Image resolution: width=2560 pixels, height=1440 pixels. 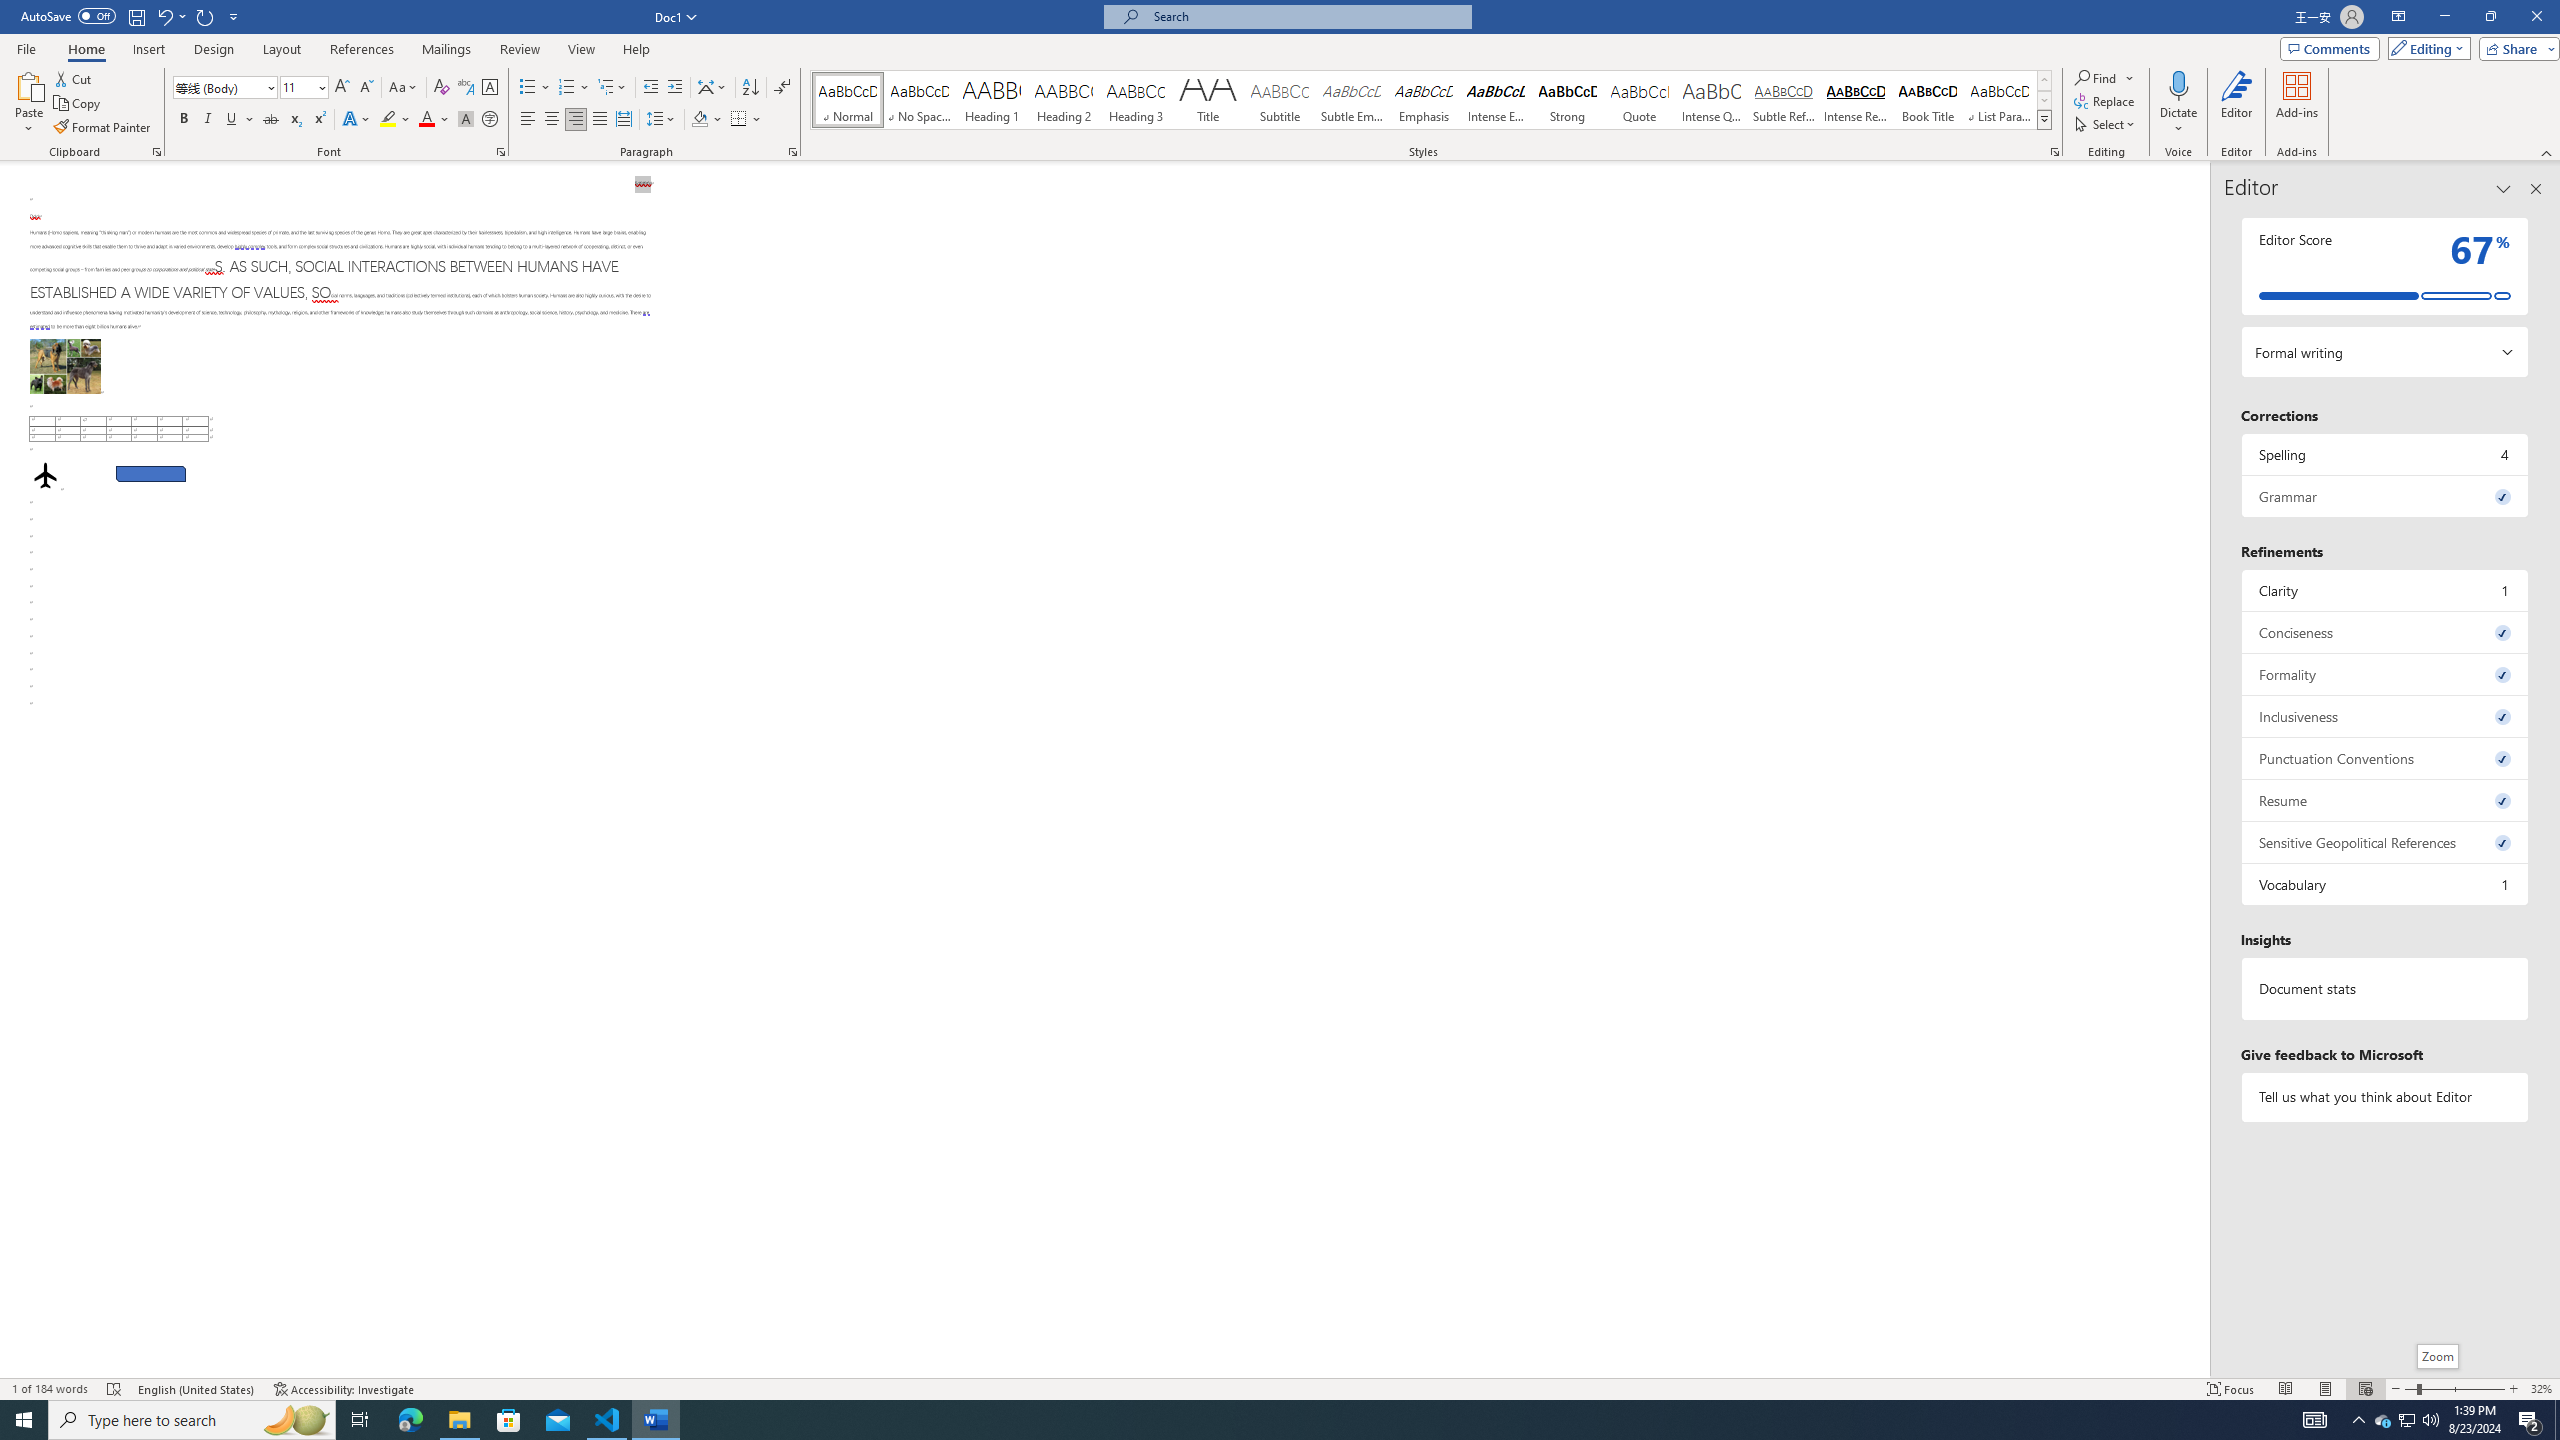 What do you see at coordinates (2386, 496) in the screenshot?
I see `Grammar, 0 issues. Press space or enter to review items.` at bounding box center [2386, 496].